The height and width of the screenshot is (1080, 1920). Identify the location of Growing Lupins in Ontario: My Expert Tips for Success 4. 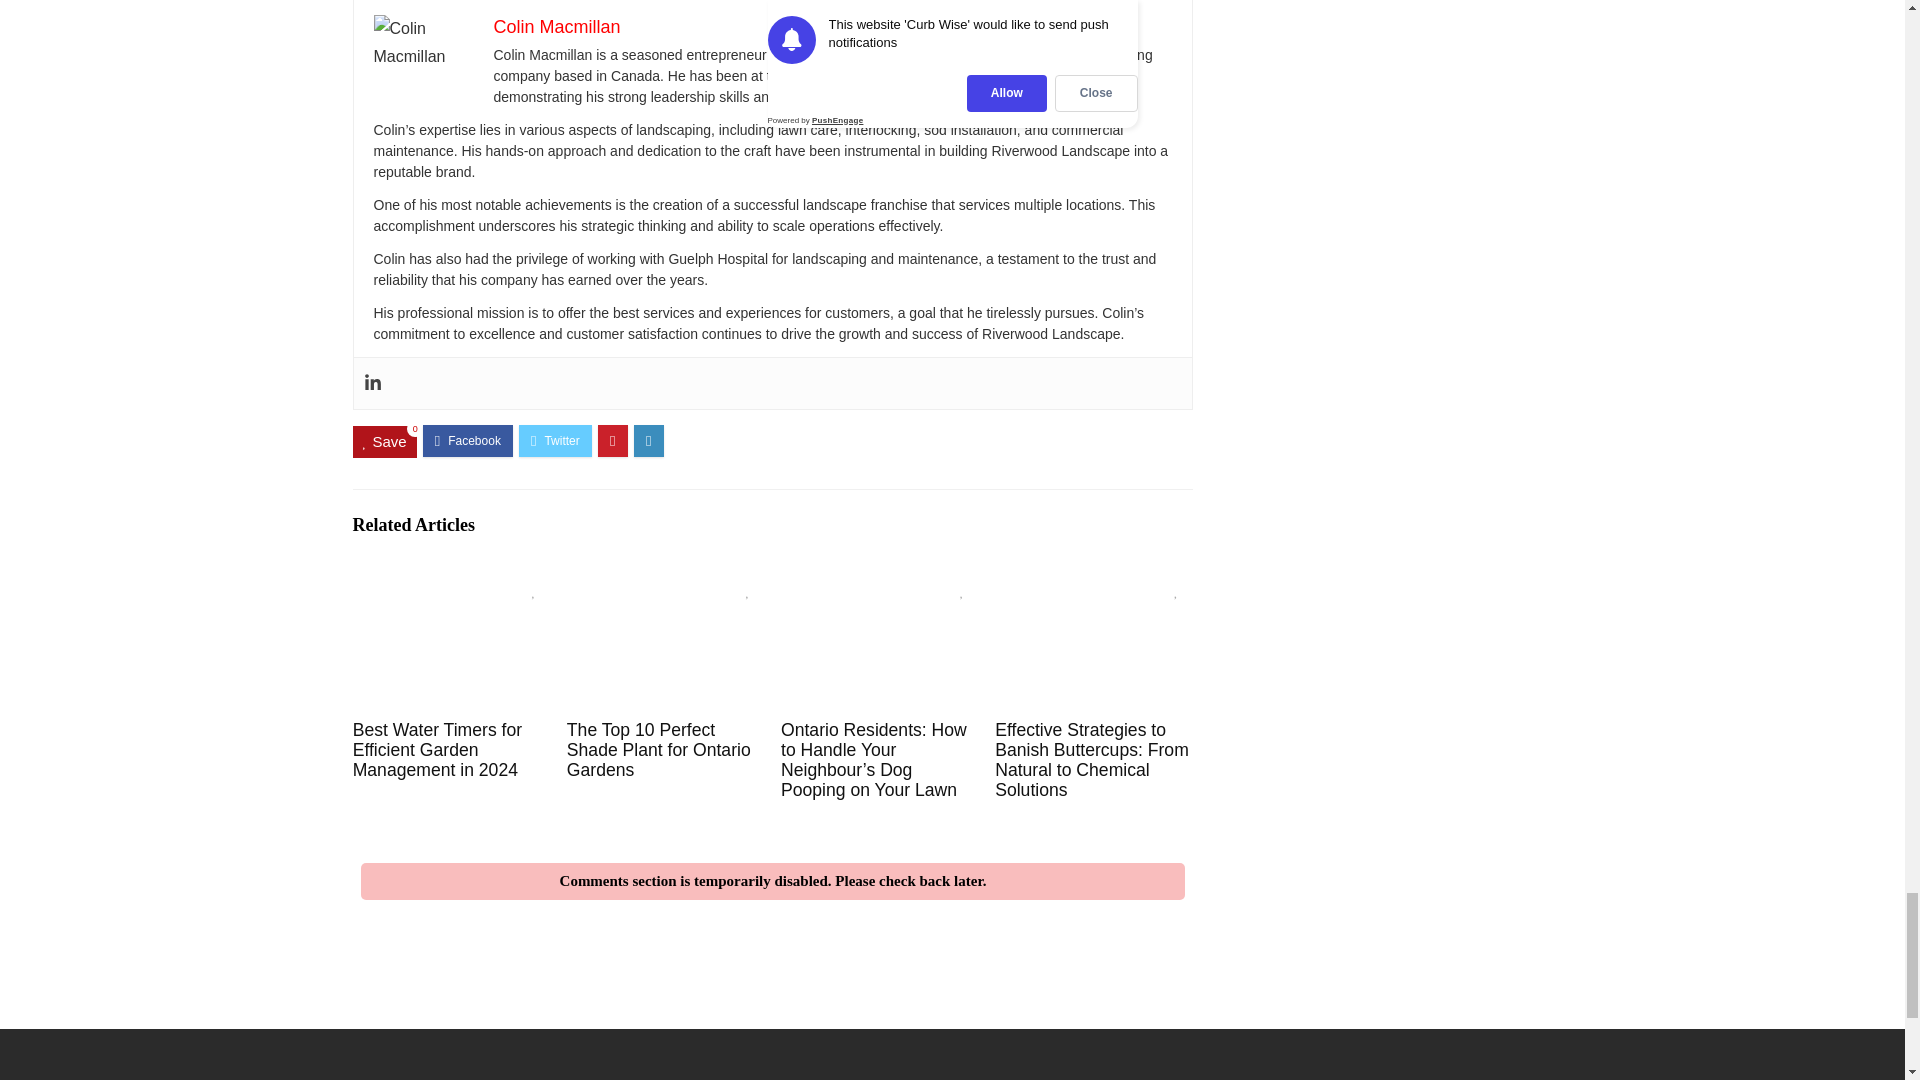
(424, 43).